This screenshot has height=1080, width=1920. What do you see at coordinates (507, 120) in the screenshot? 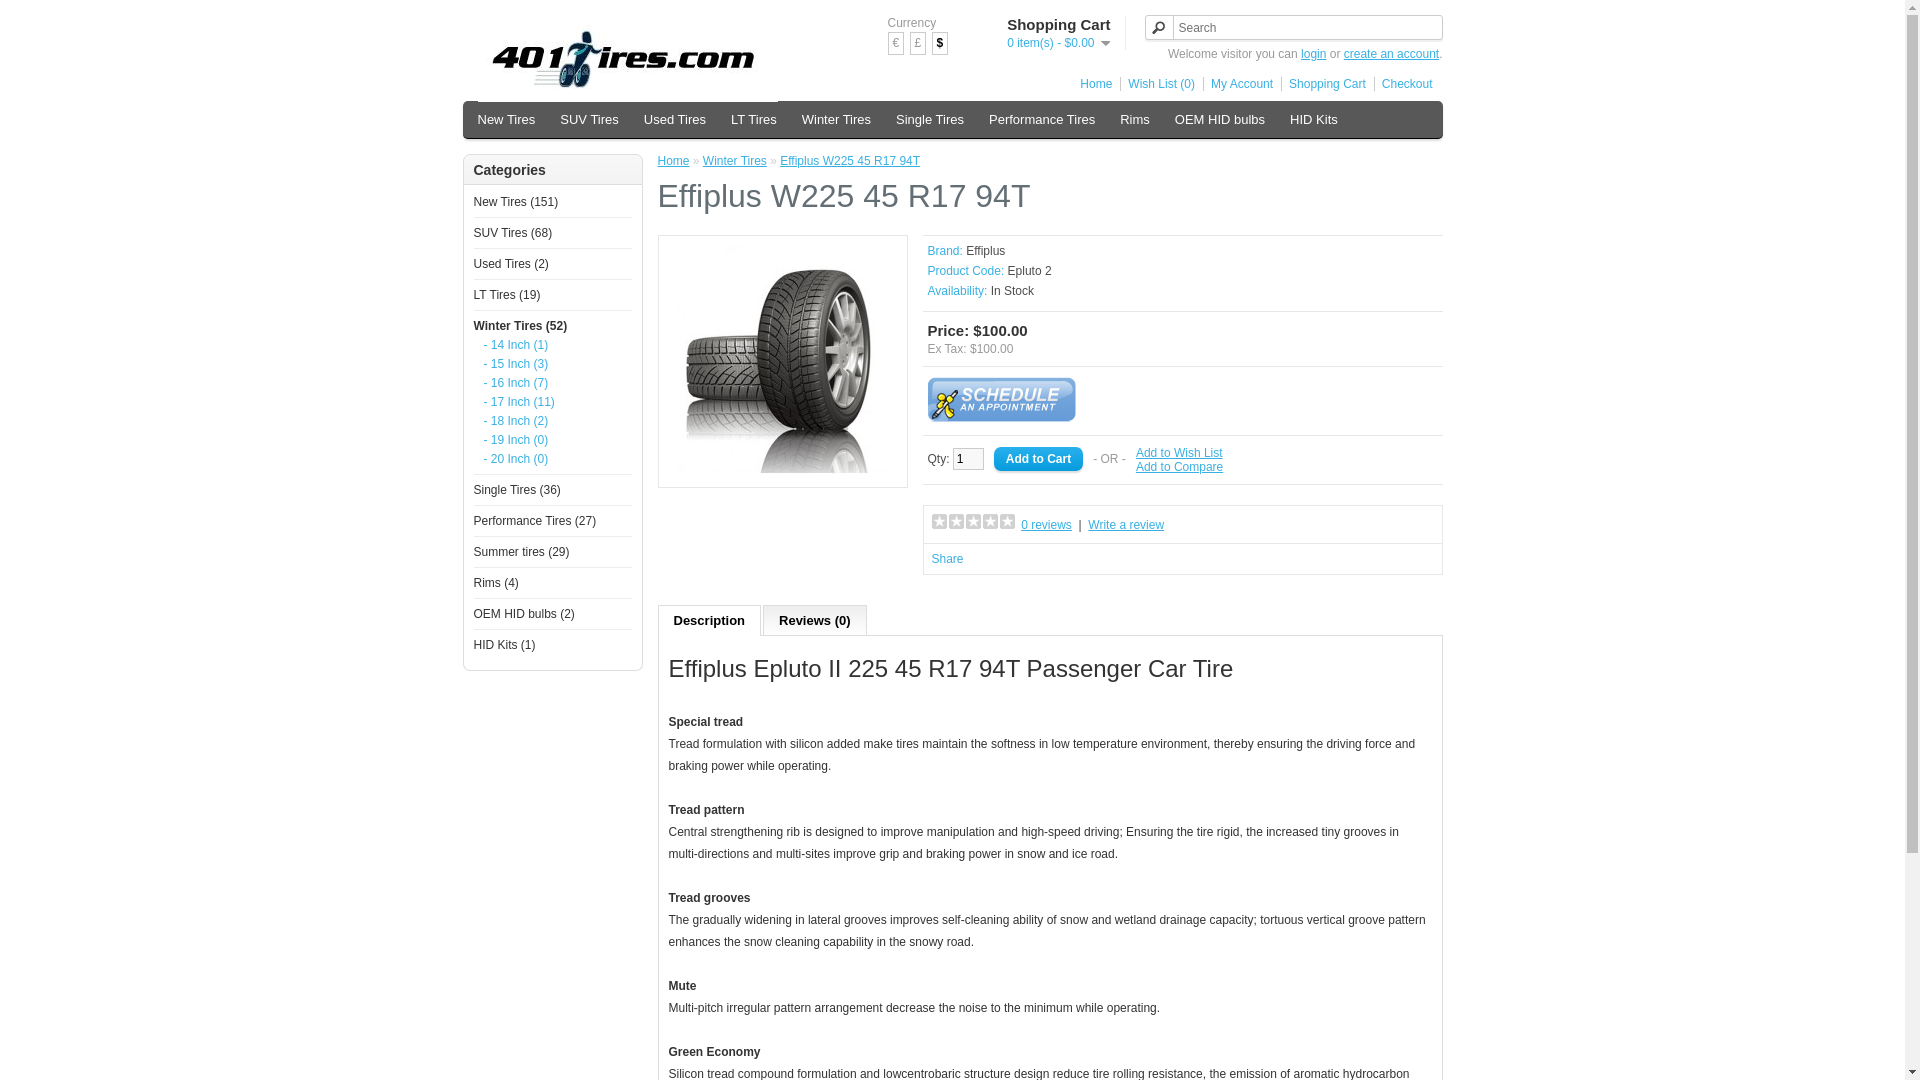
I see `New Tires` at bounding box center [507, 120].